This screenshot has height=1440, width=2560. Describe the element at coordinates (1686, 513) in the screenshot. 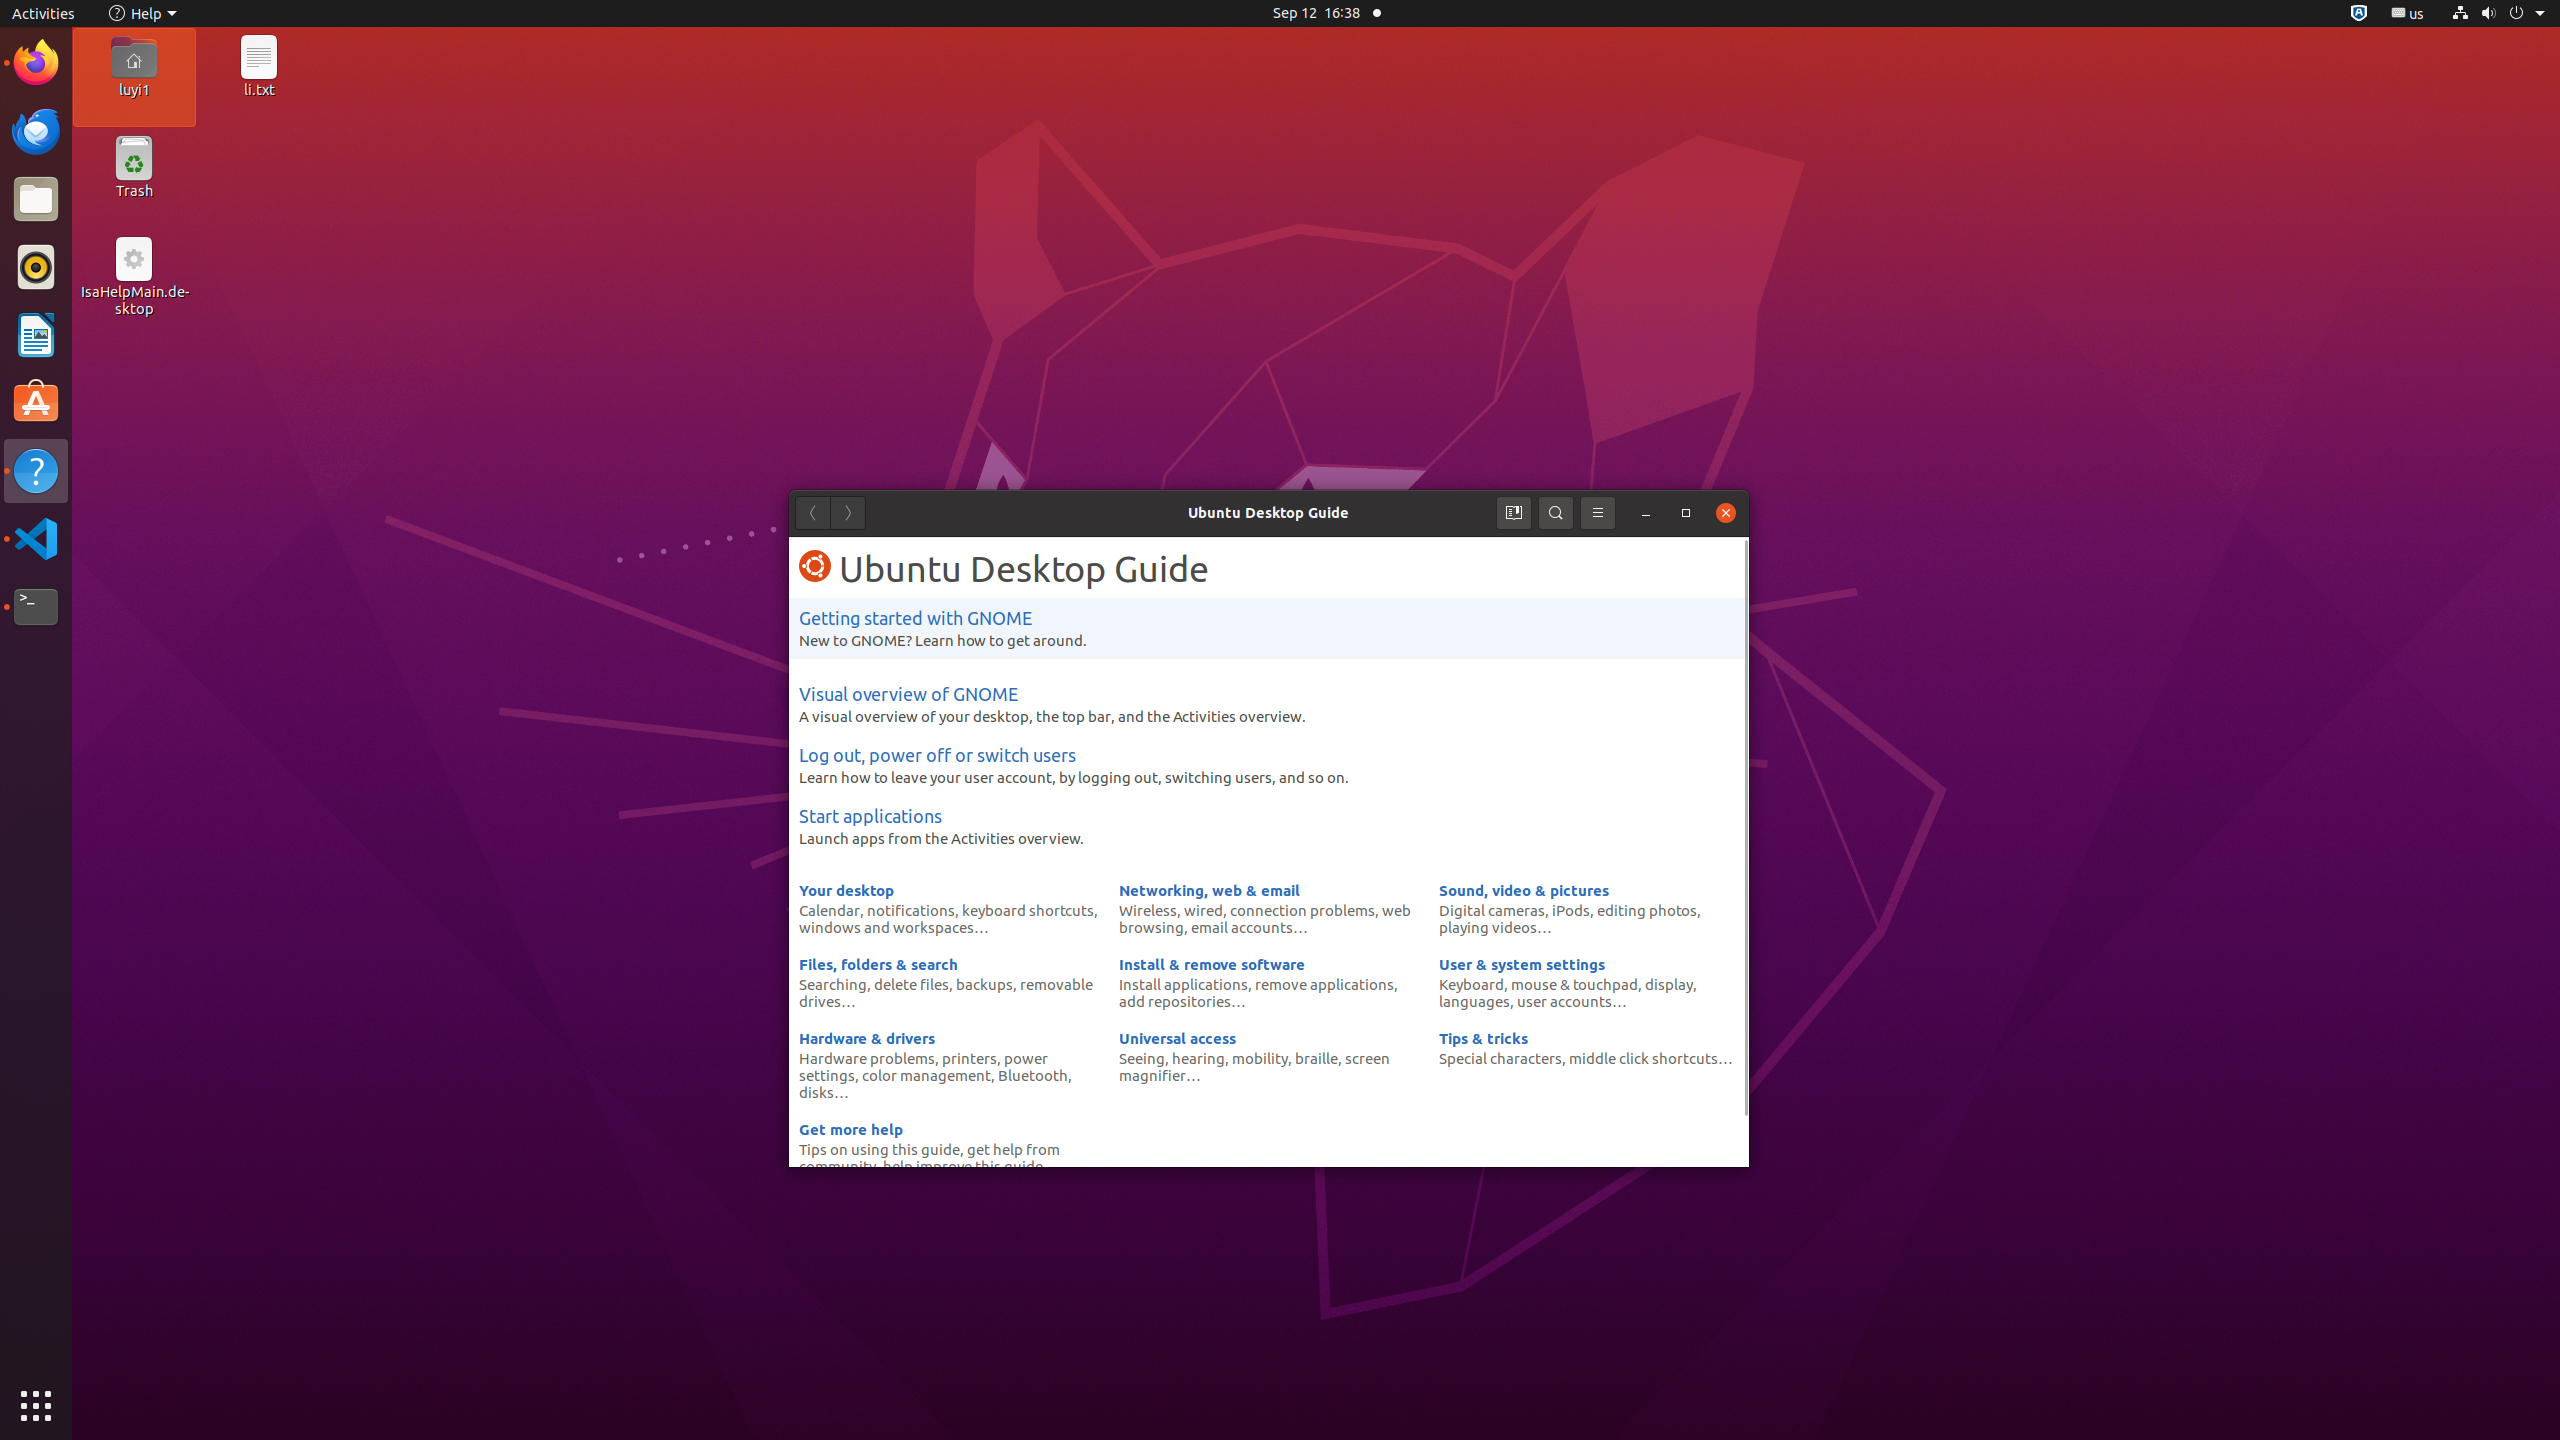

I see `Maximize` at that location.